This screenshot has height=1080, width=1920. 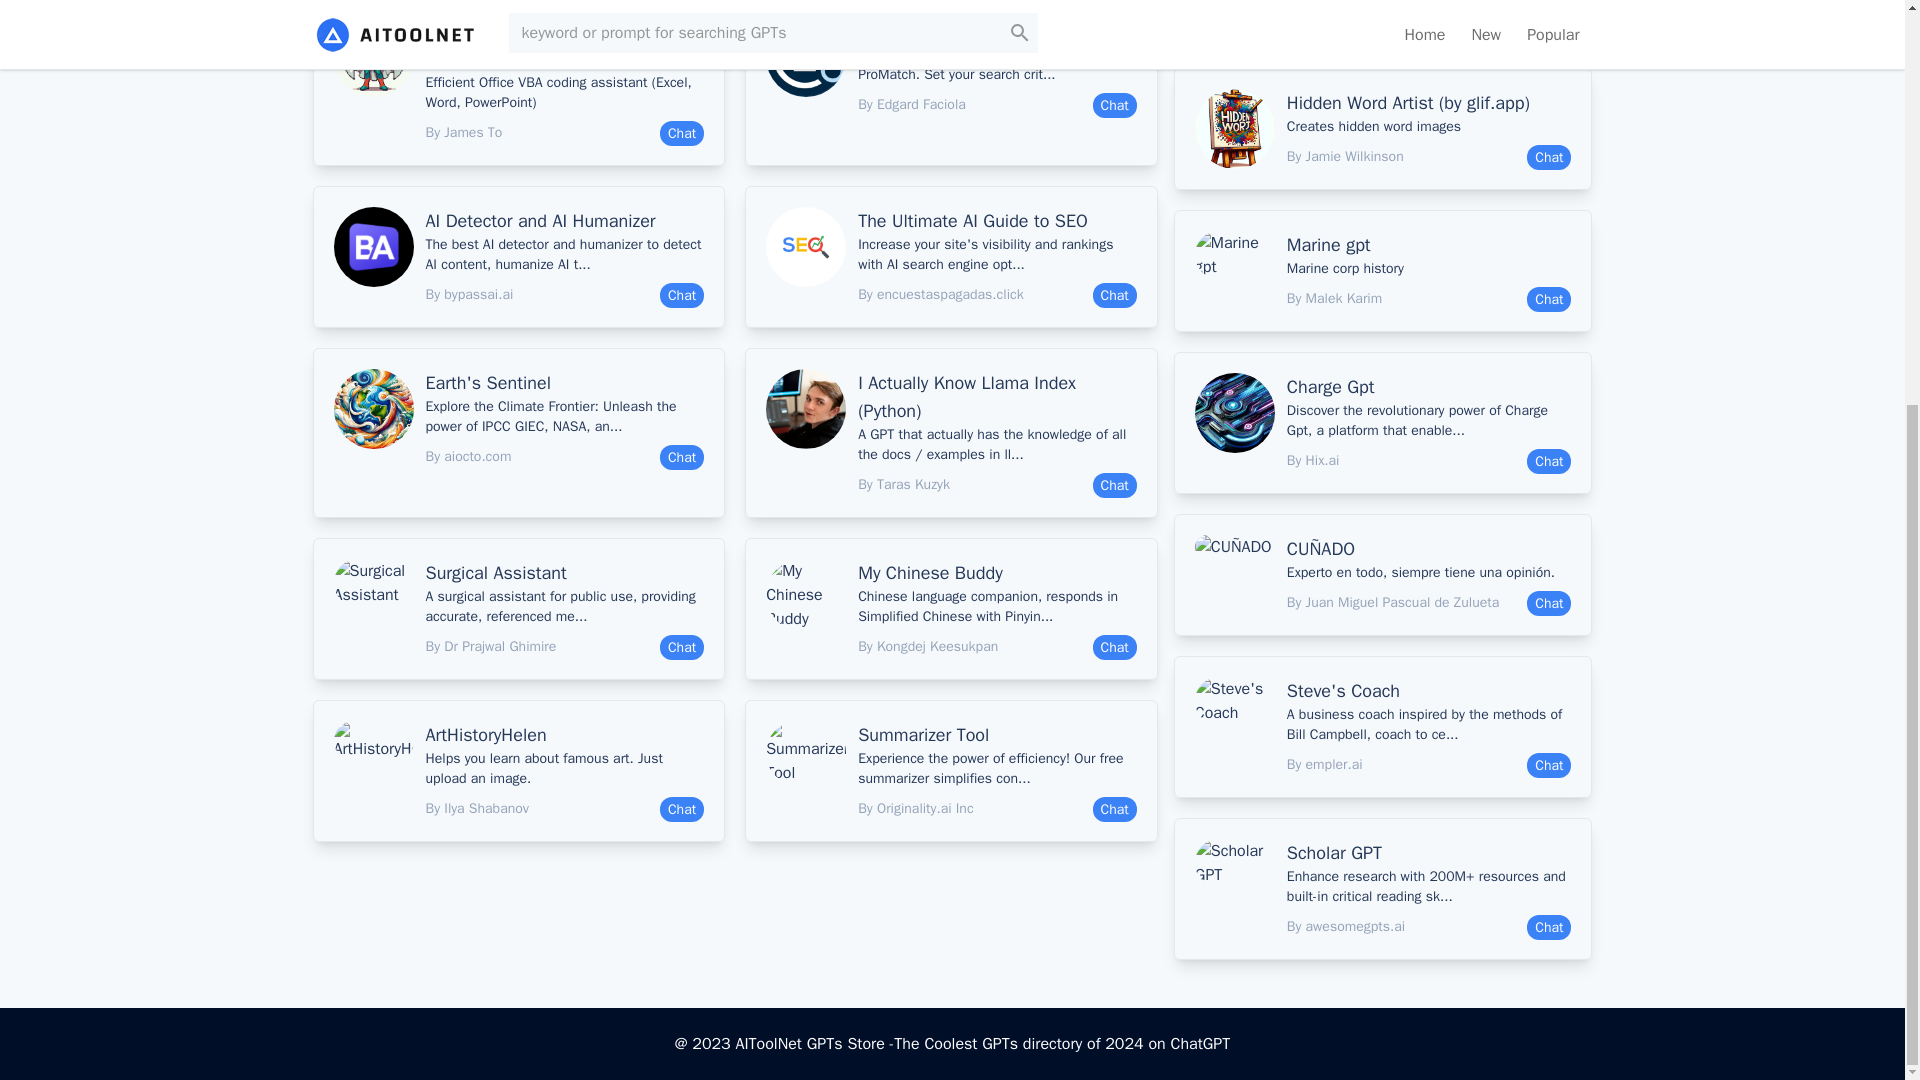 What do you see at coordinates (682, 132) in the screenshot?
I see `Chat` at bounding box center [682, 132].